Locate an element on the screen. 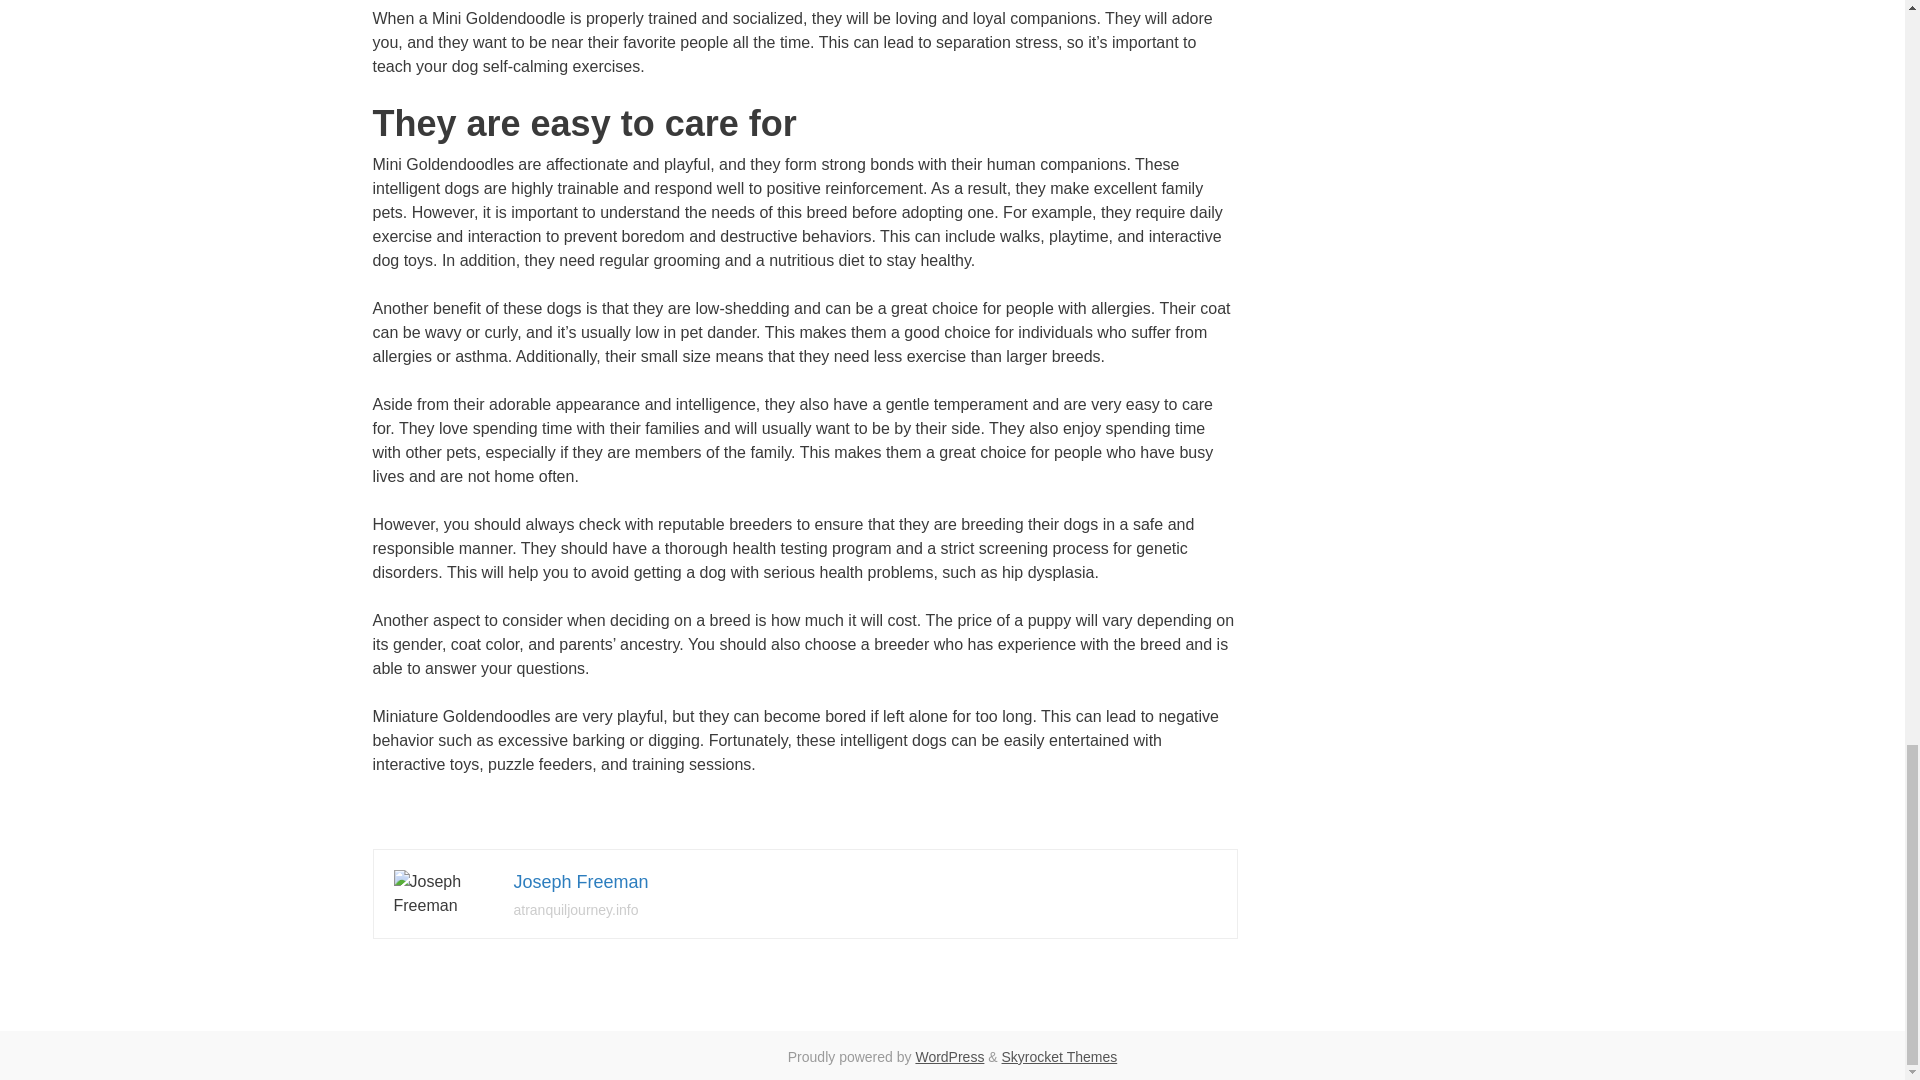  atranquiljourney.info is located at coordinates (576, 910).